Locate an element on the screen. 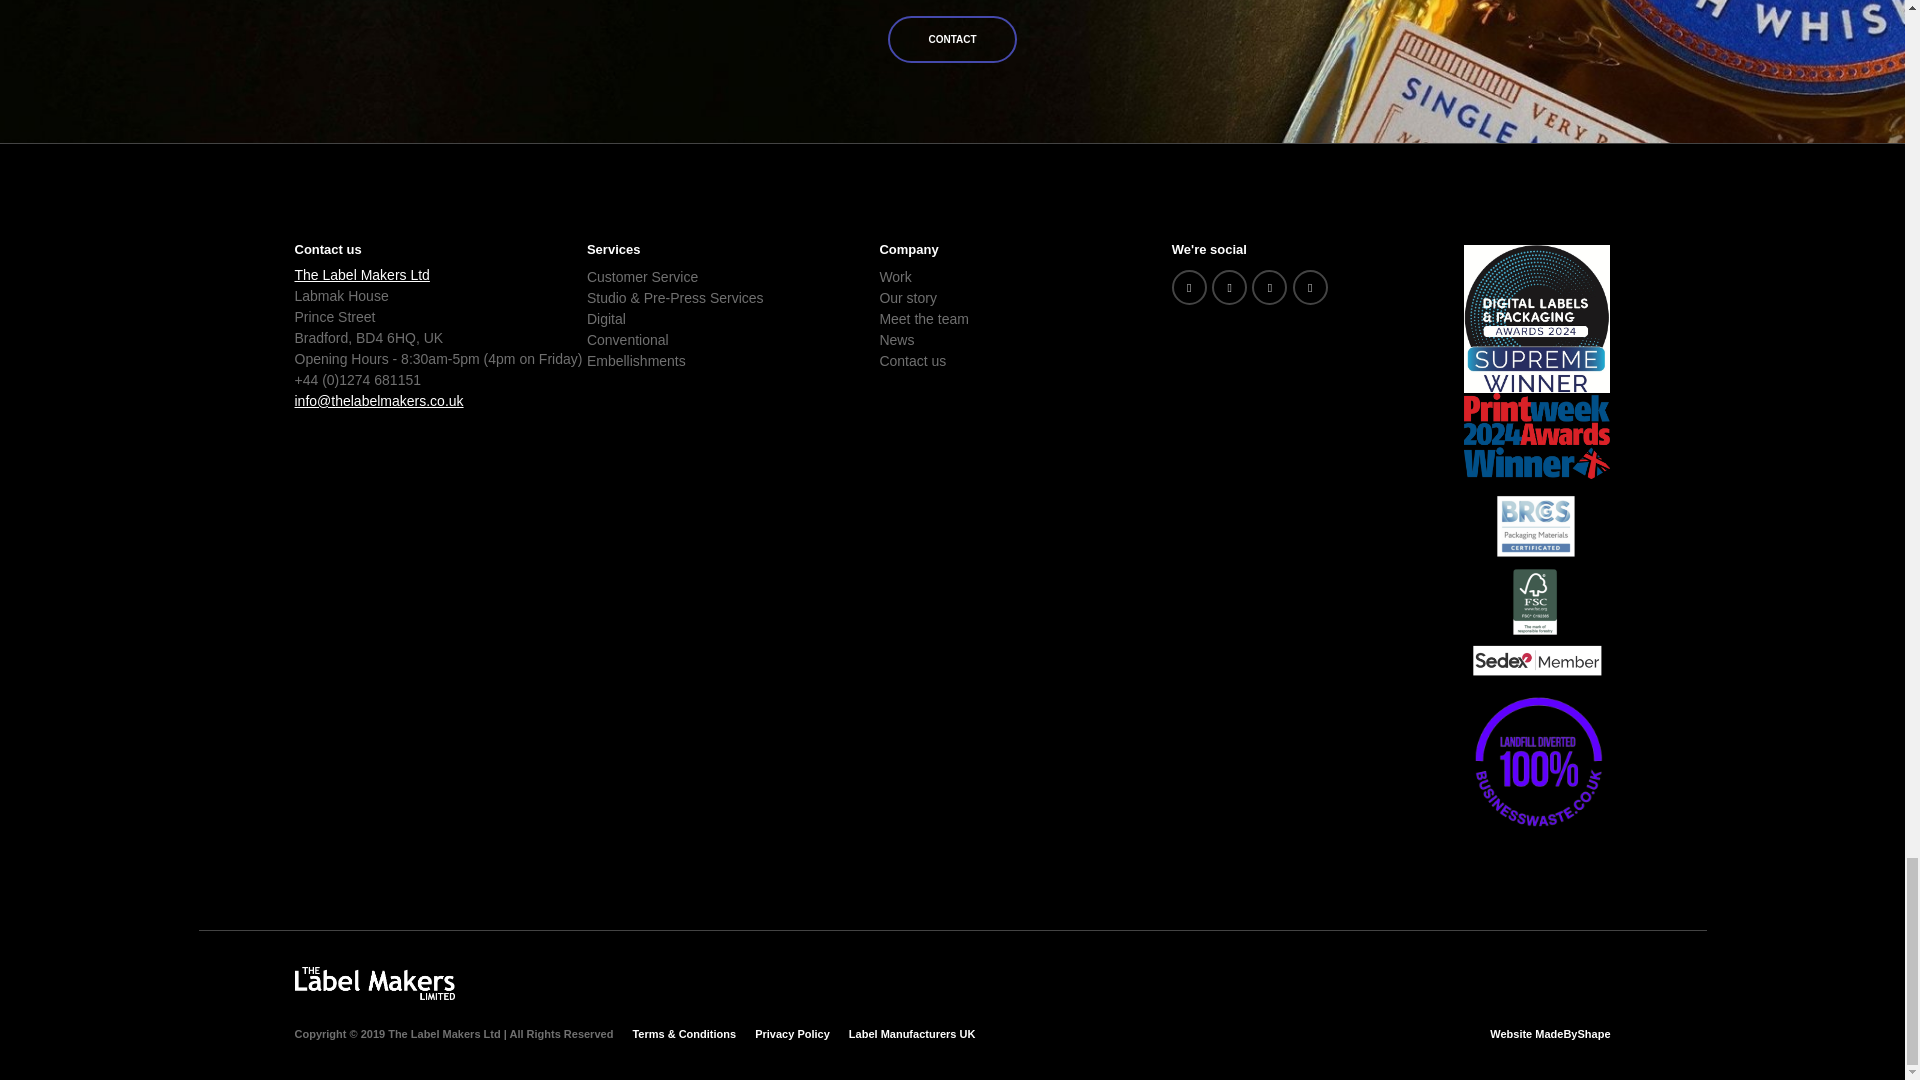 Image resolution: width=1920 pixels, height=1080 pixels. Conventional is located at coordinates (676, 340).